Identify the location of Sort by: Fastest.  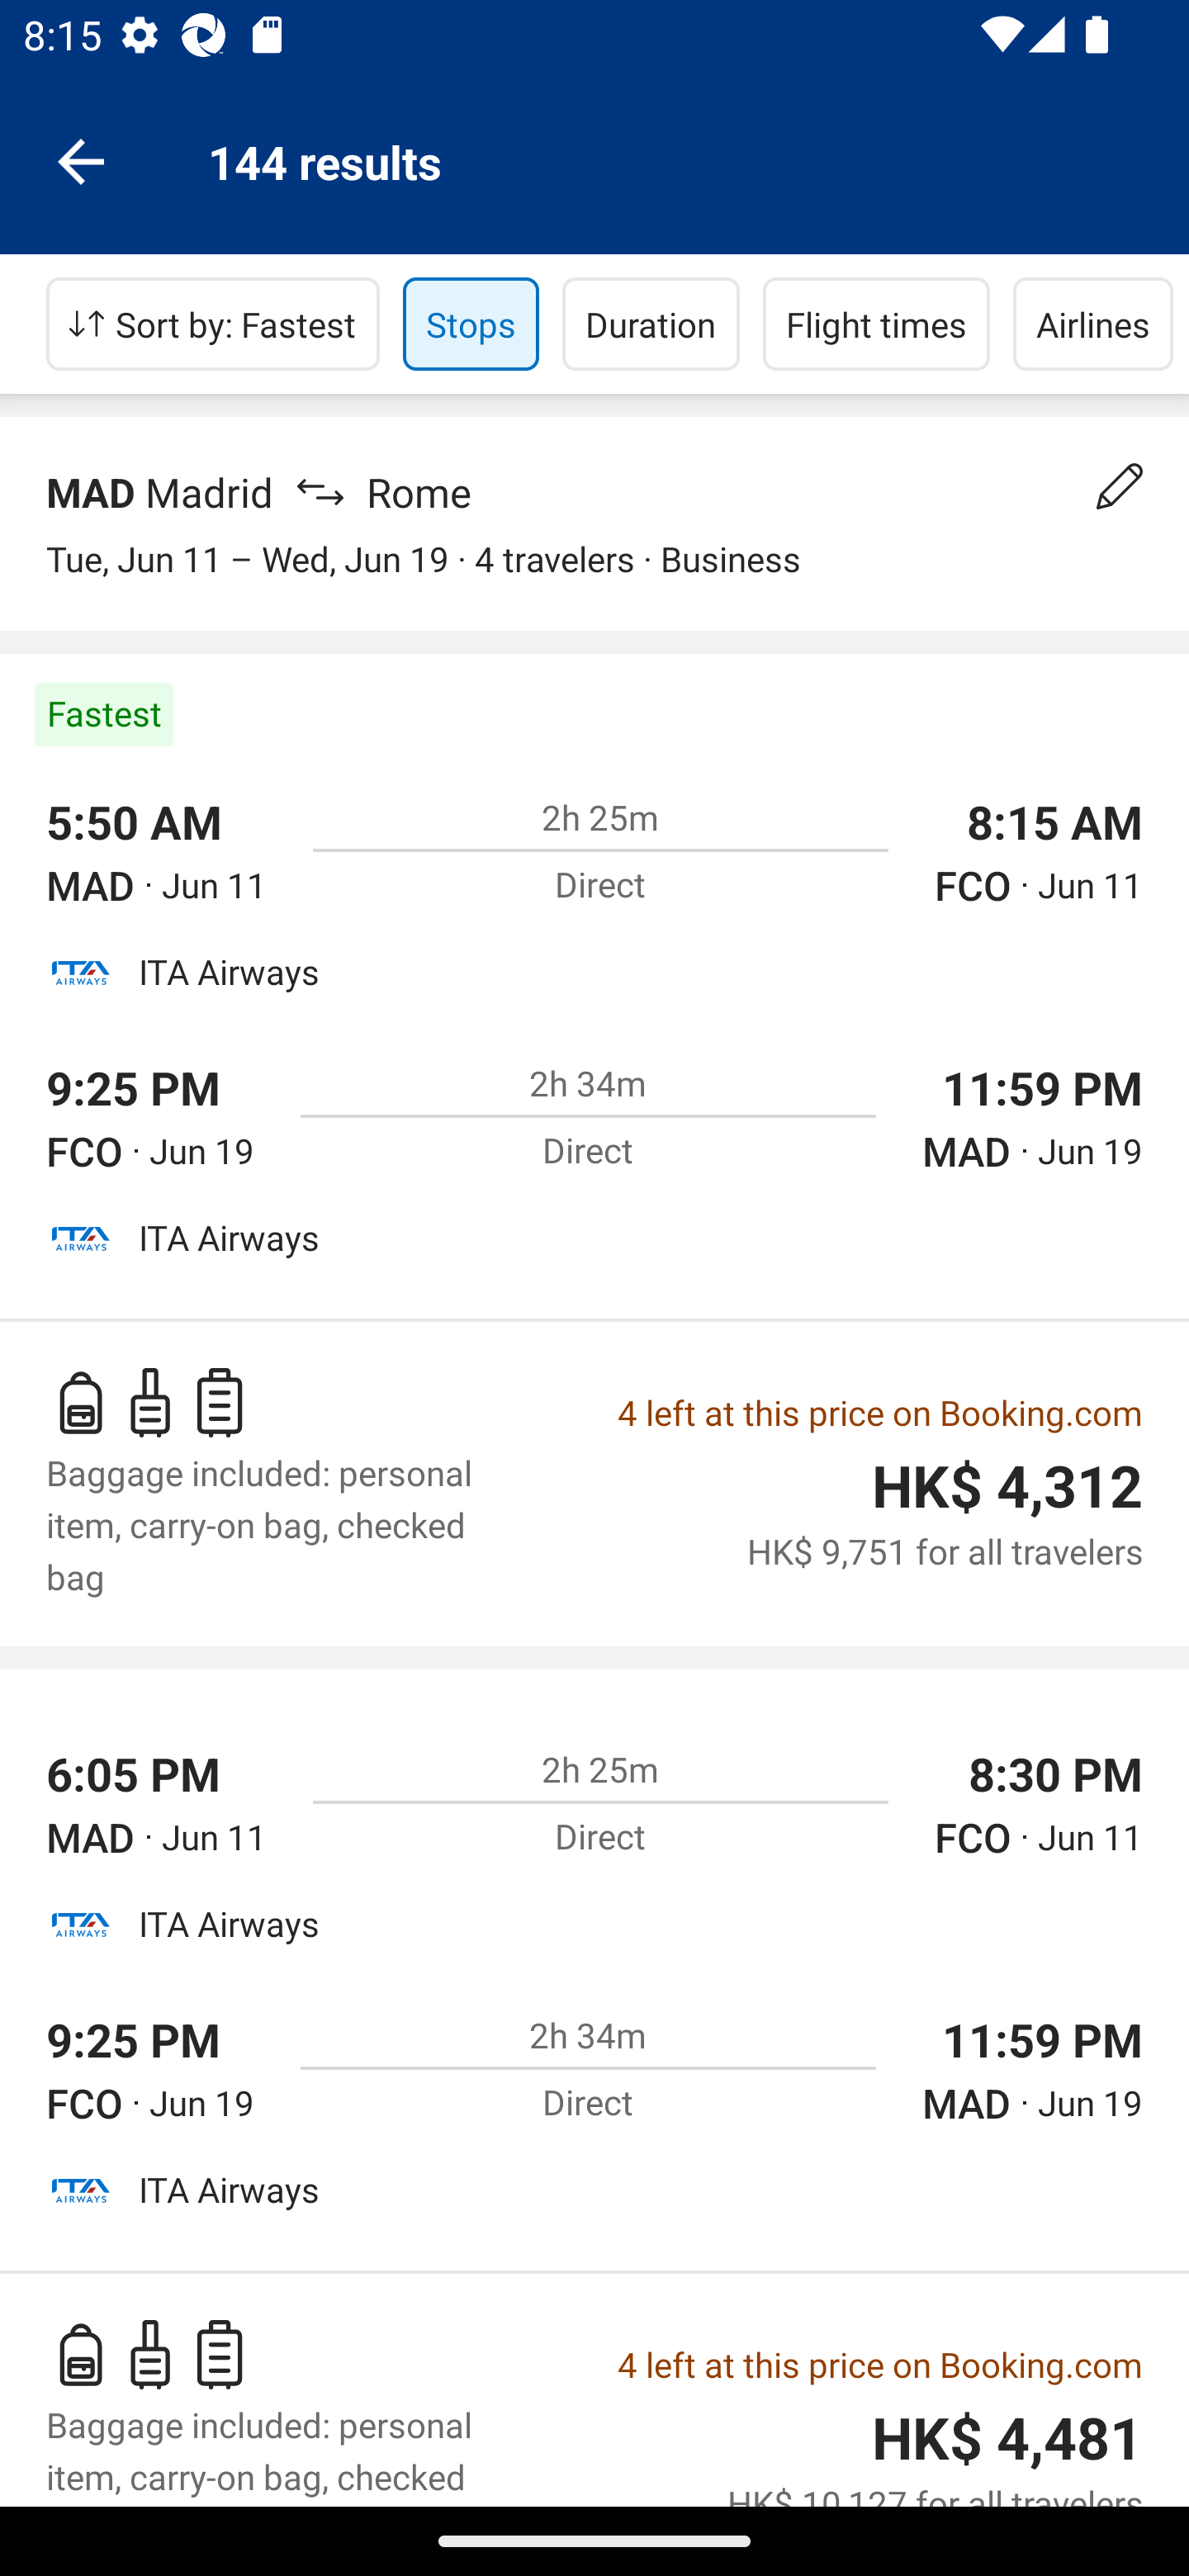
(213, 324).